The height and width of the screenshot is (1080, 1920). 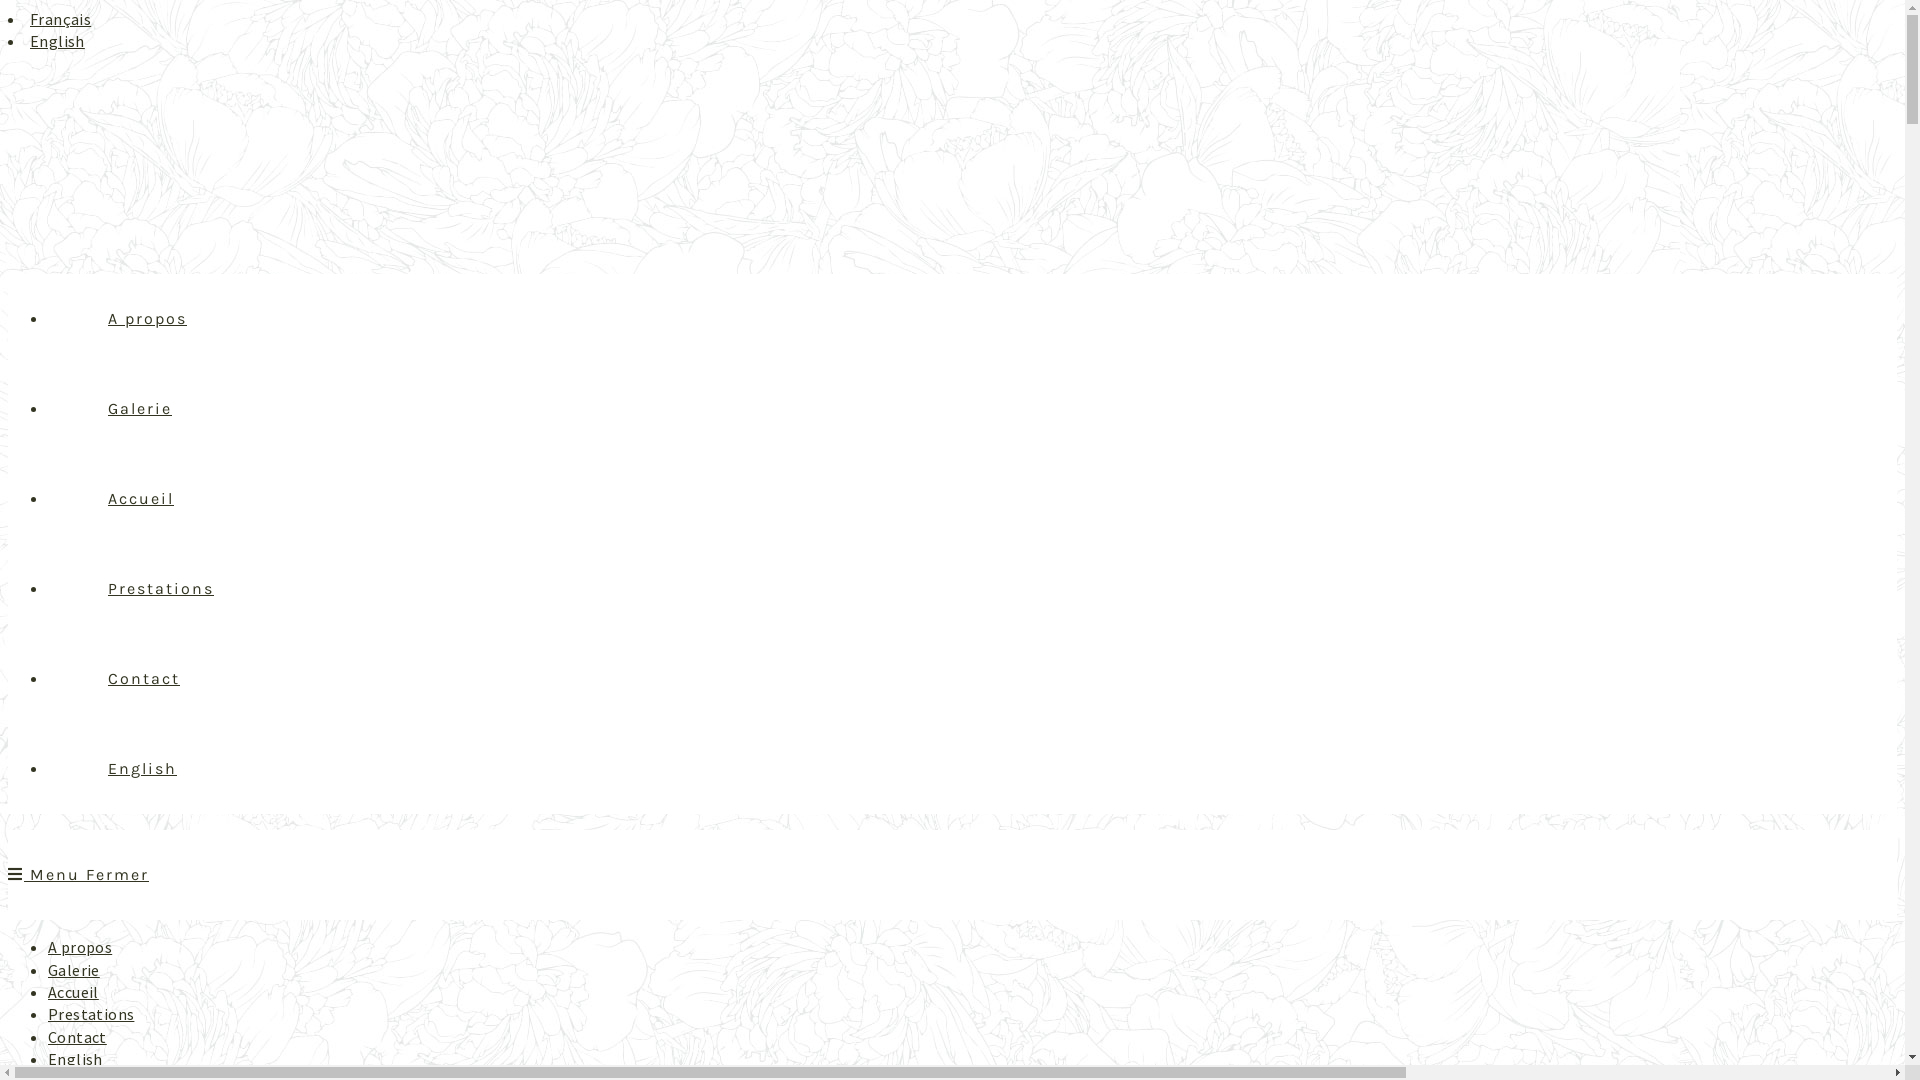 I want to click on Contact, so click(x=78, y=1037).